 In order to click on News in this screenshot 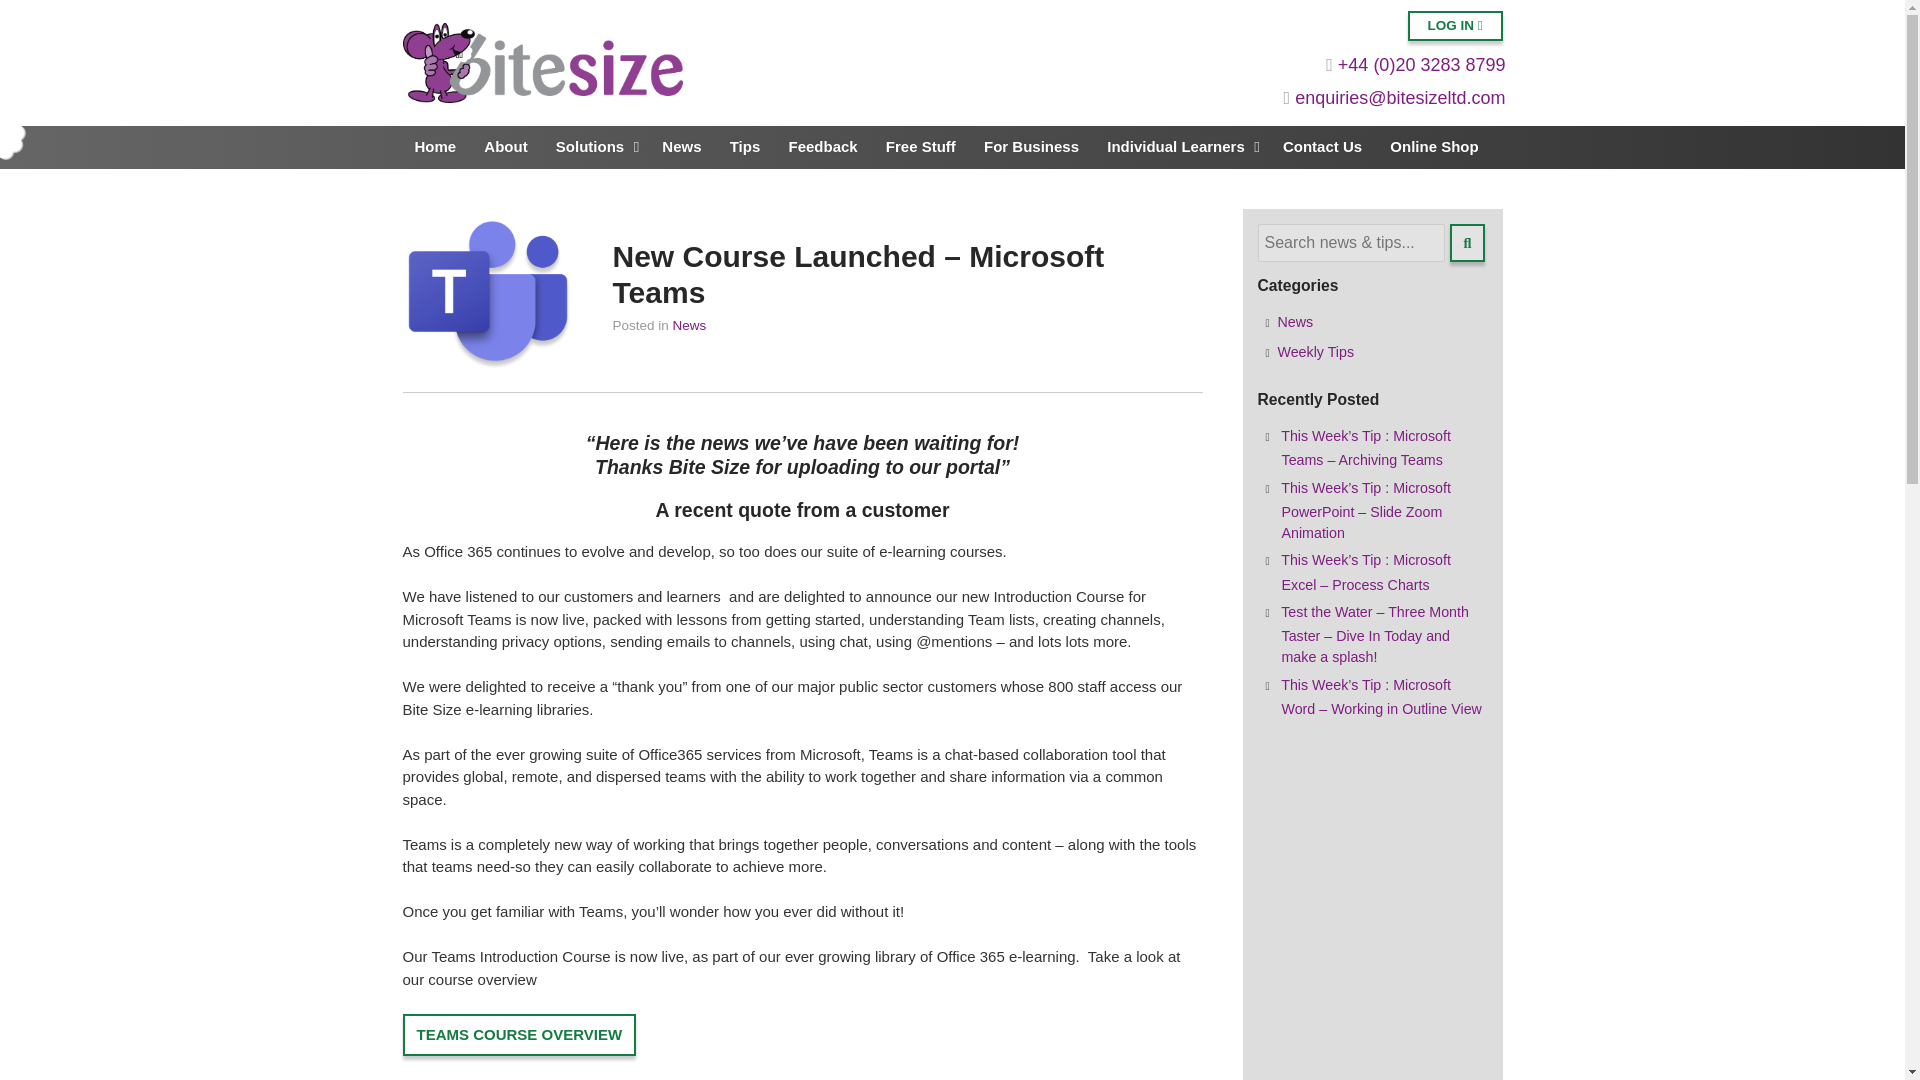, I will do `click(681, 147)`.